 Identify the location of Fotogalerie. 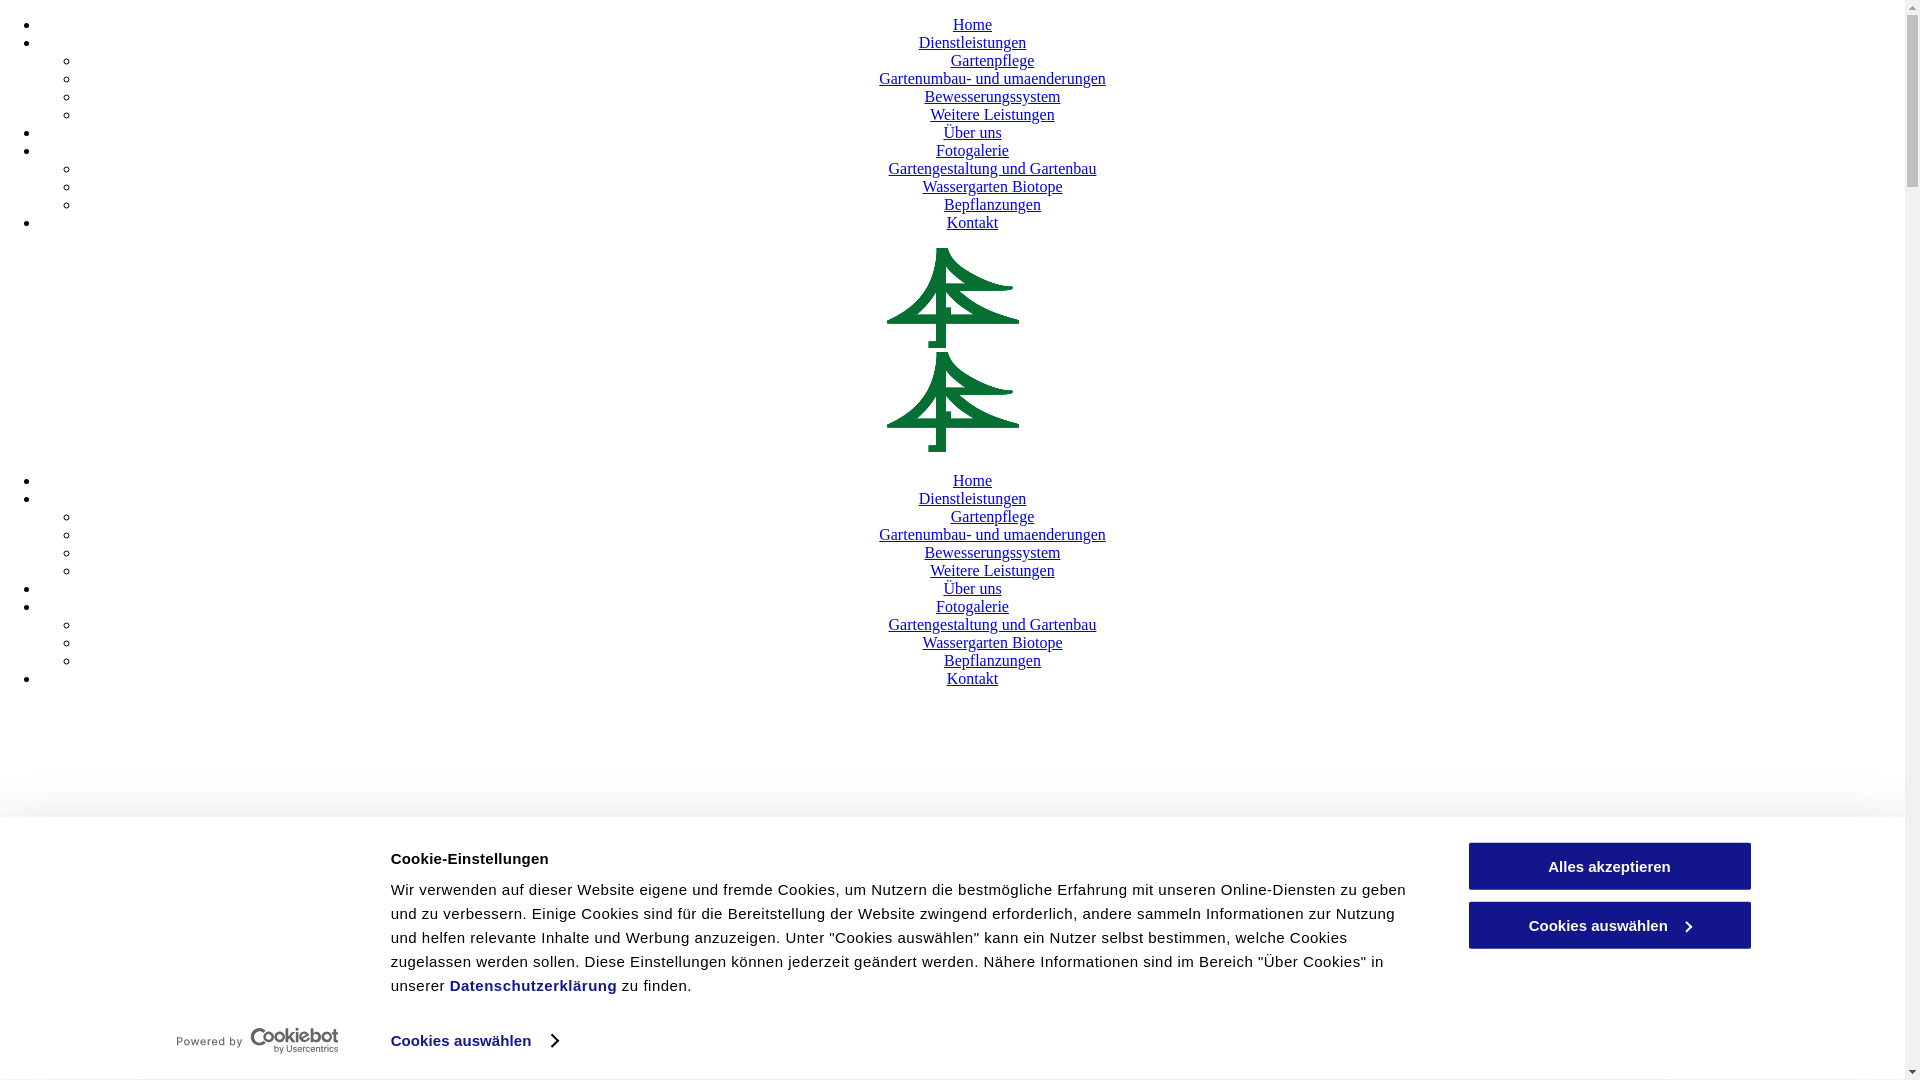
(972, 150).